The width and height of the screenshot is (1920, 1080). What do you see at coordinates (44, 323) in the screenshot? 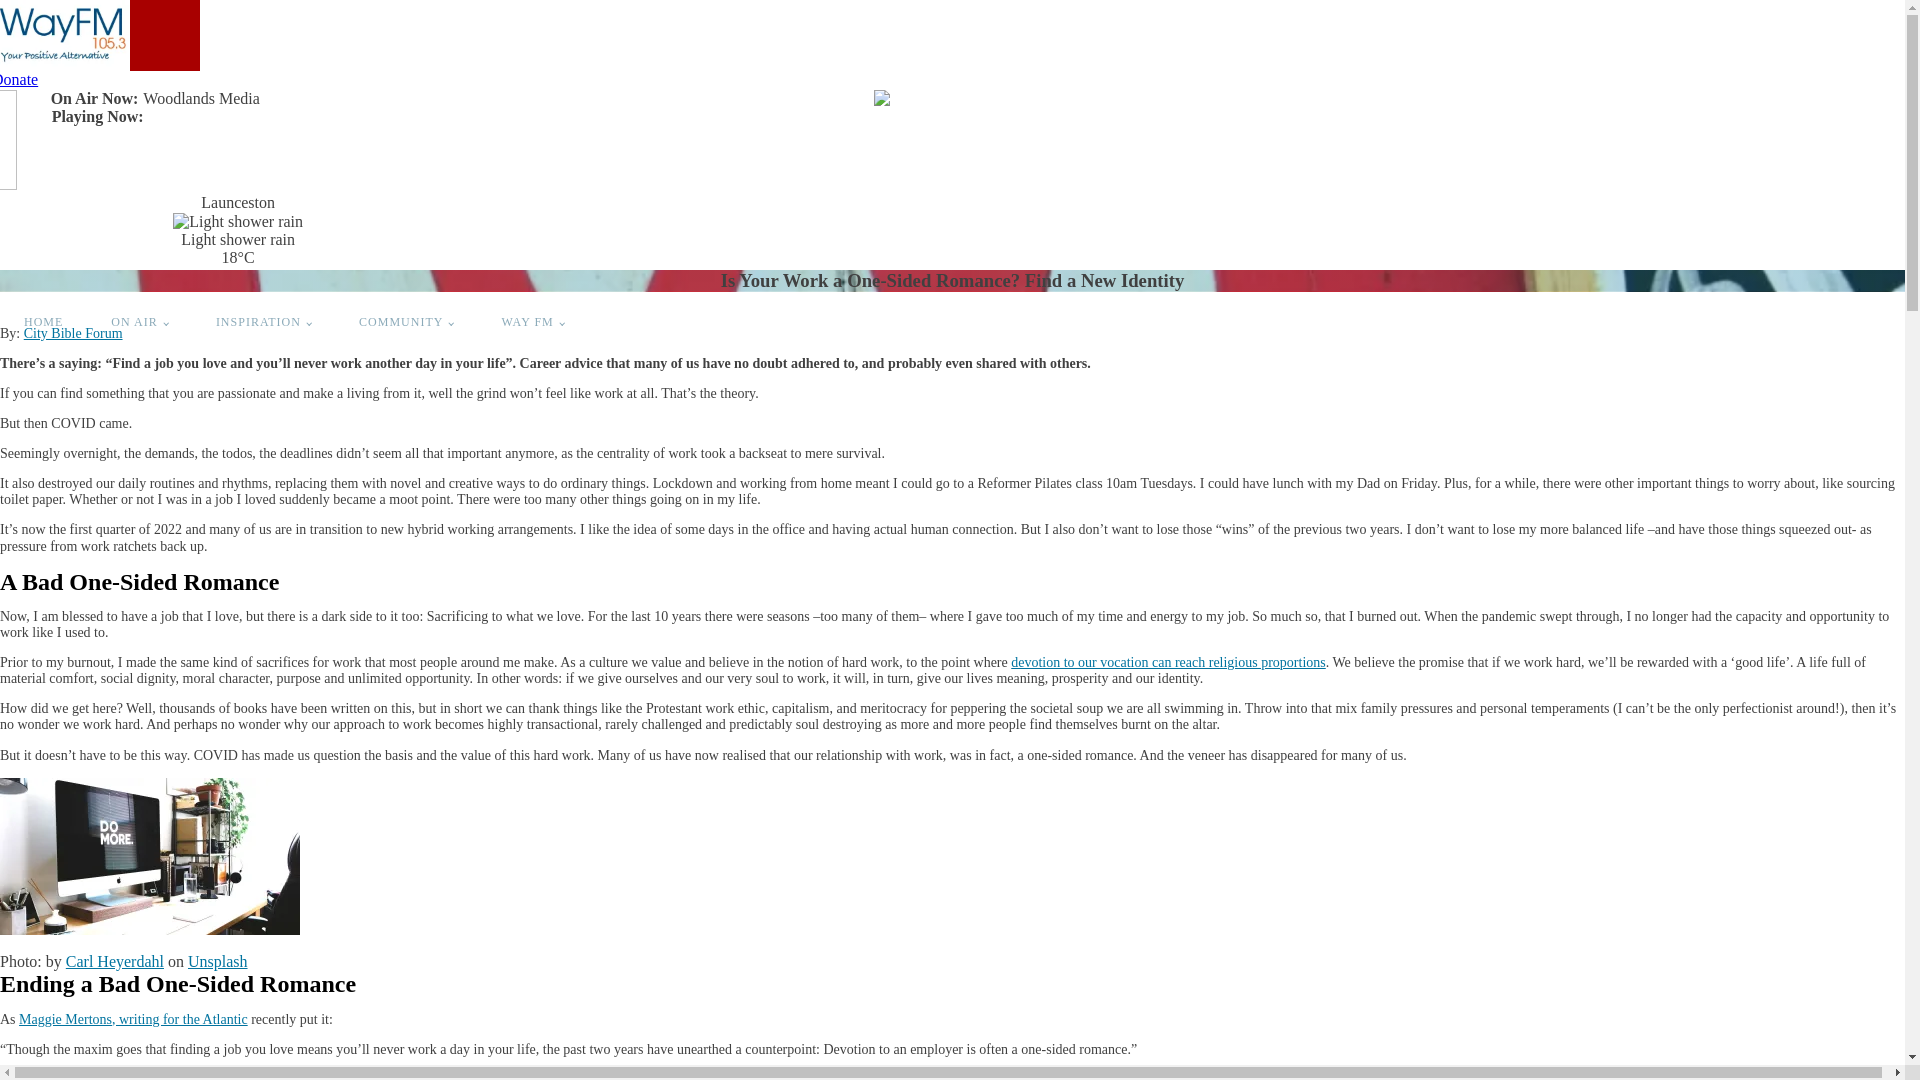
I see `HOME` at bounding box center [44, 323].